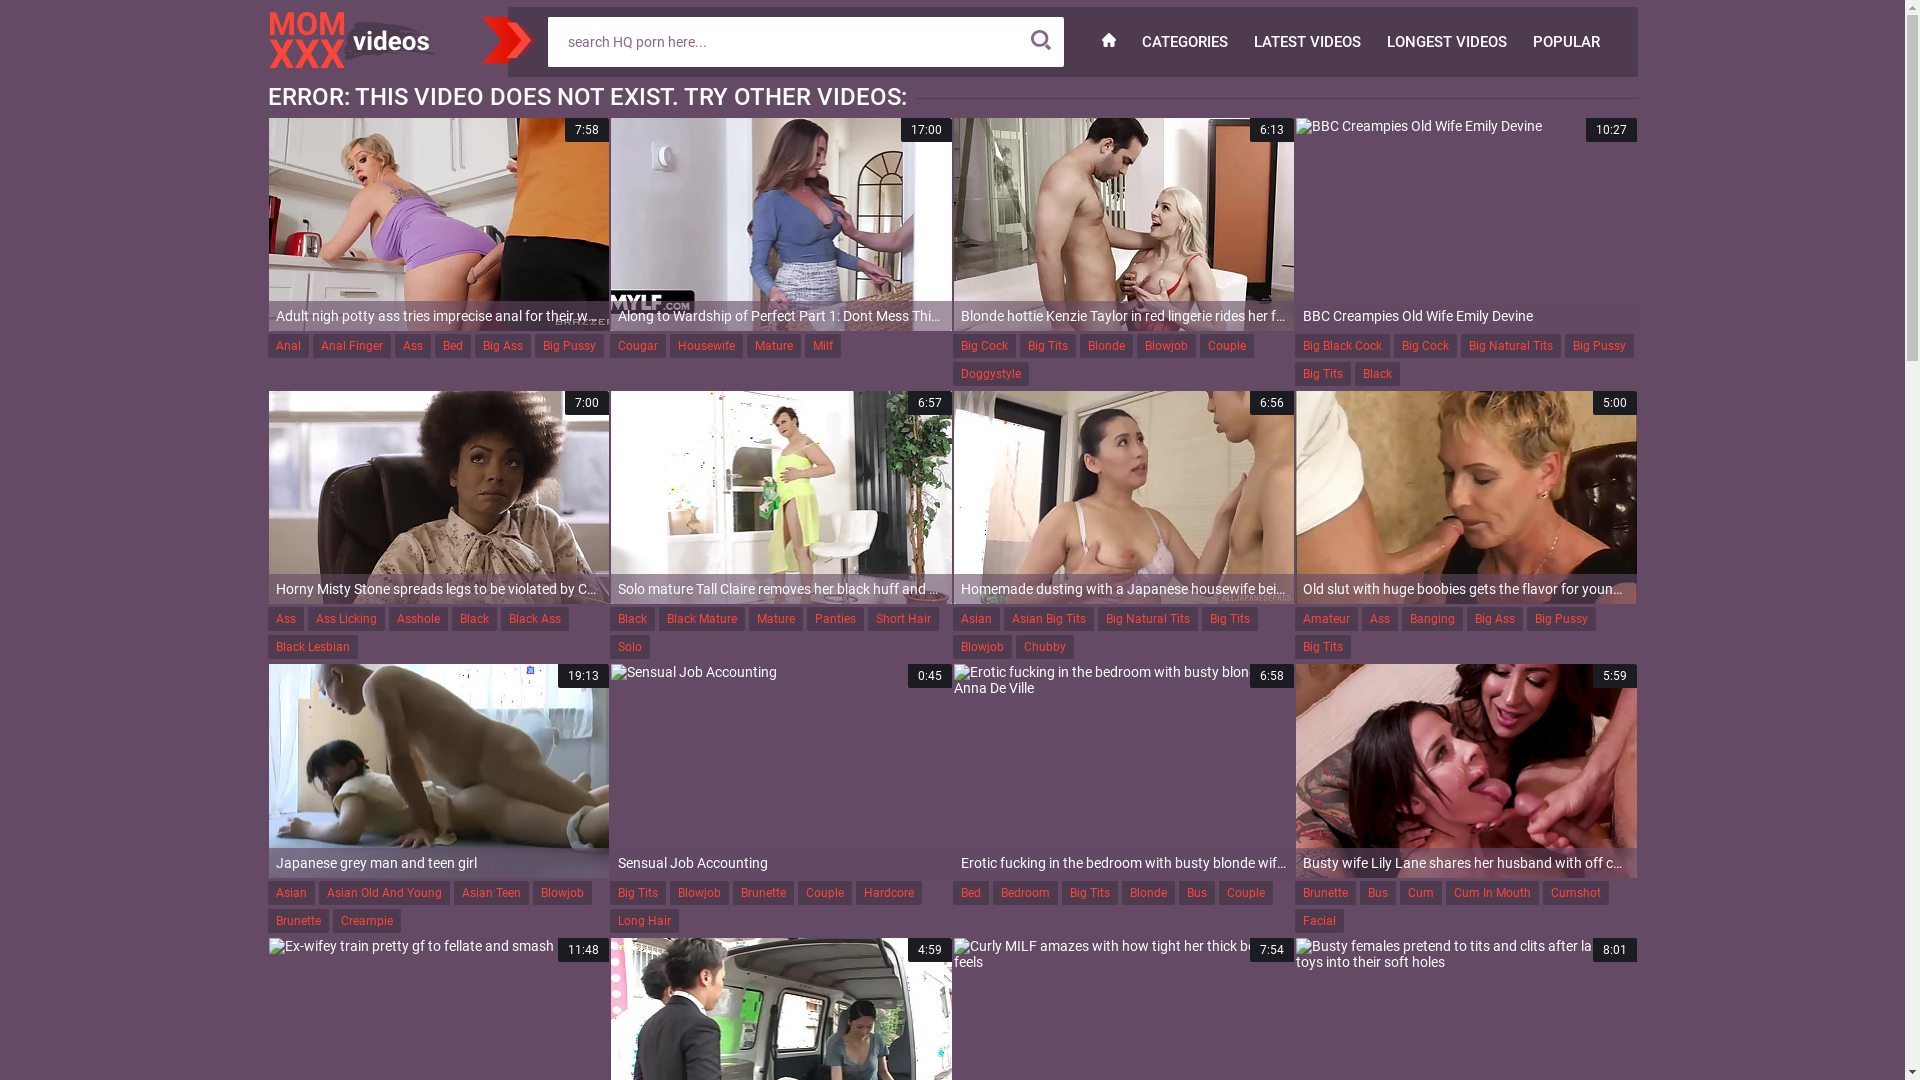 This screenshot has width=1920, height=1080. I want to click on Asian Big Tits, so click(1049, 619).